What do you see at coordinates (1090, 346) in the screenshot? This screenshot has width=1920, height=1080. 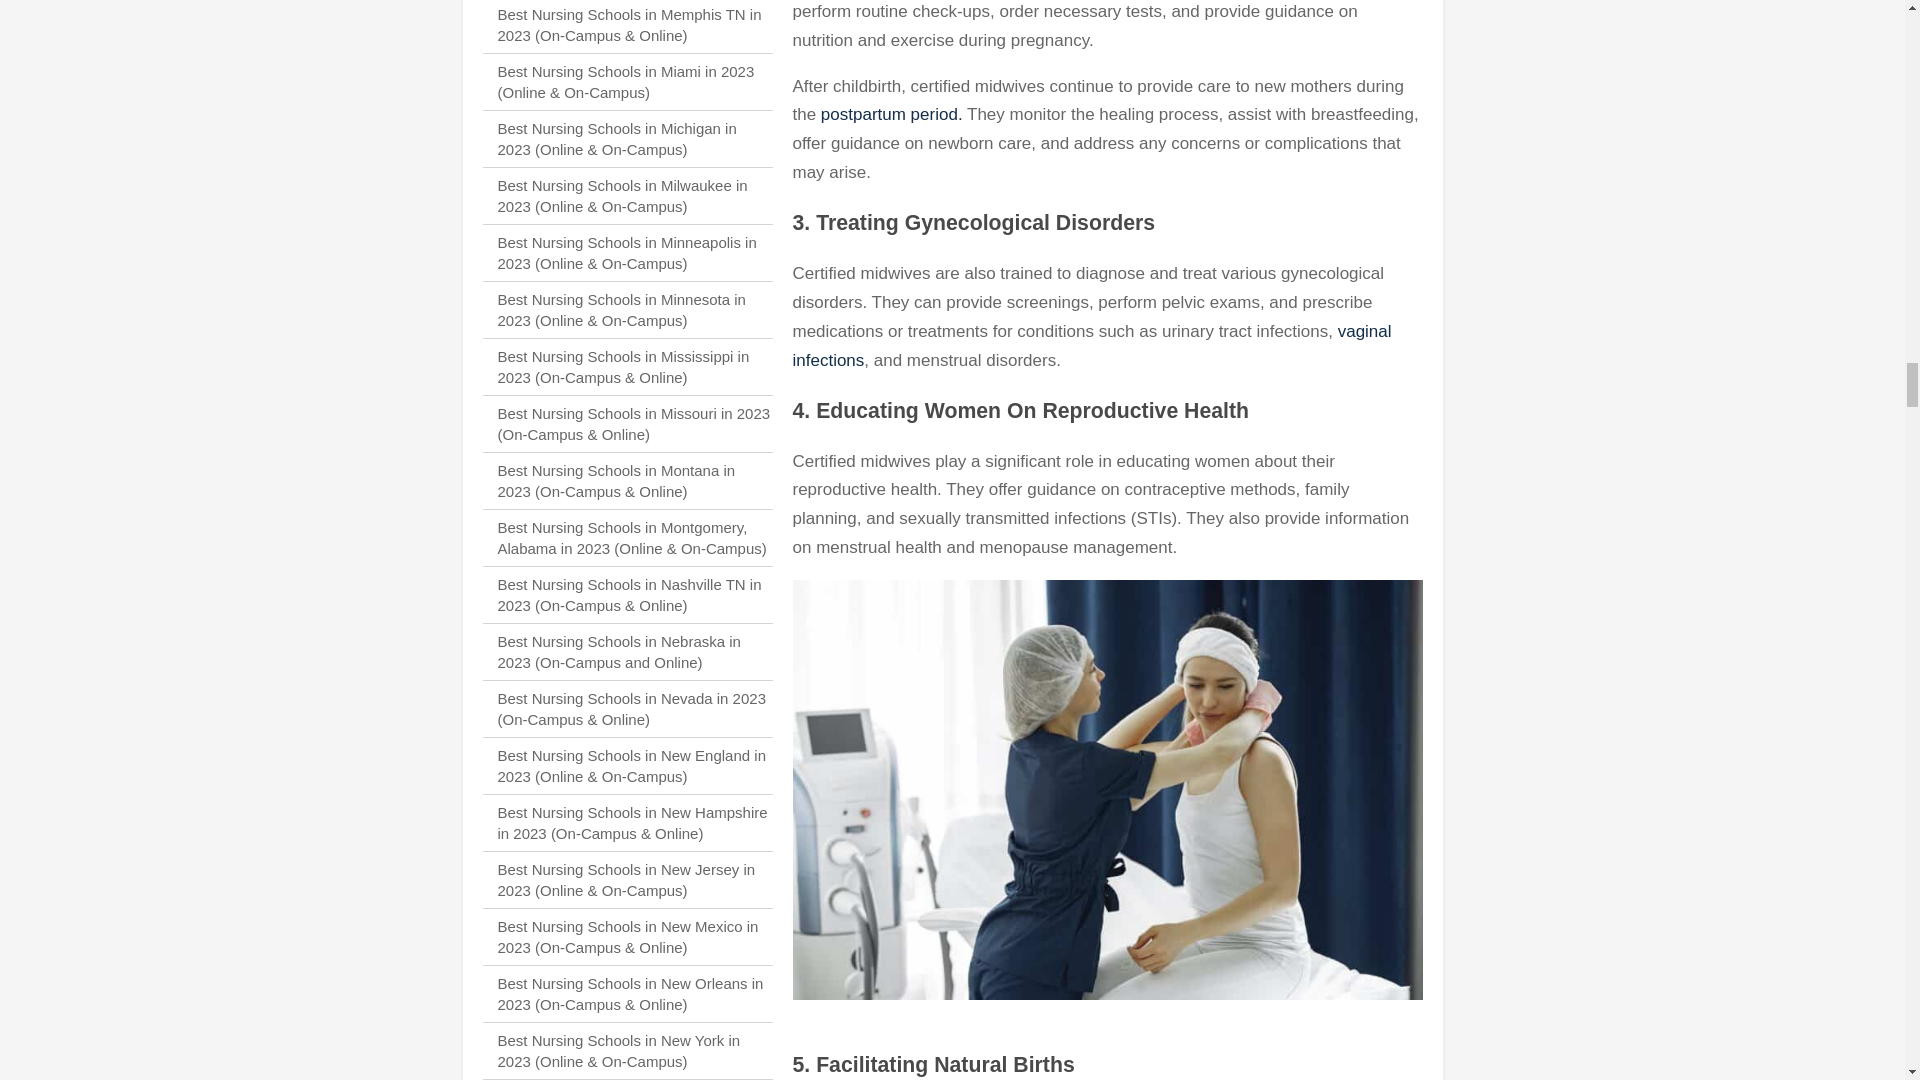 I see `vaginal infections` at bounding box center [1090, 346].